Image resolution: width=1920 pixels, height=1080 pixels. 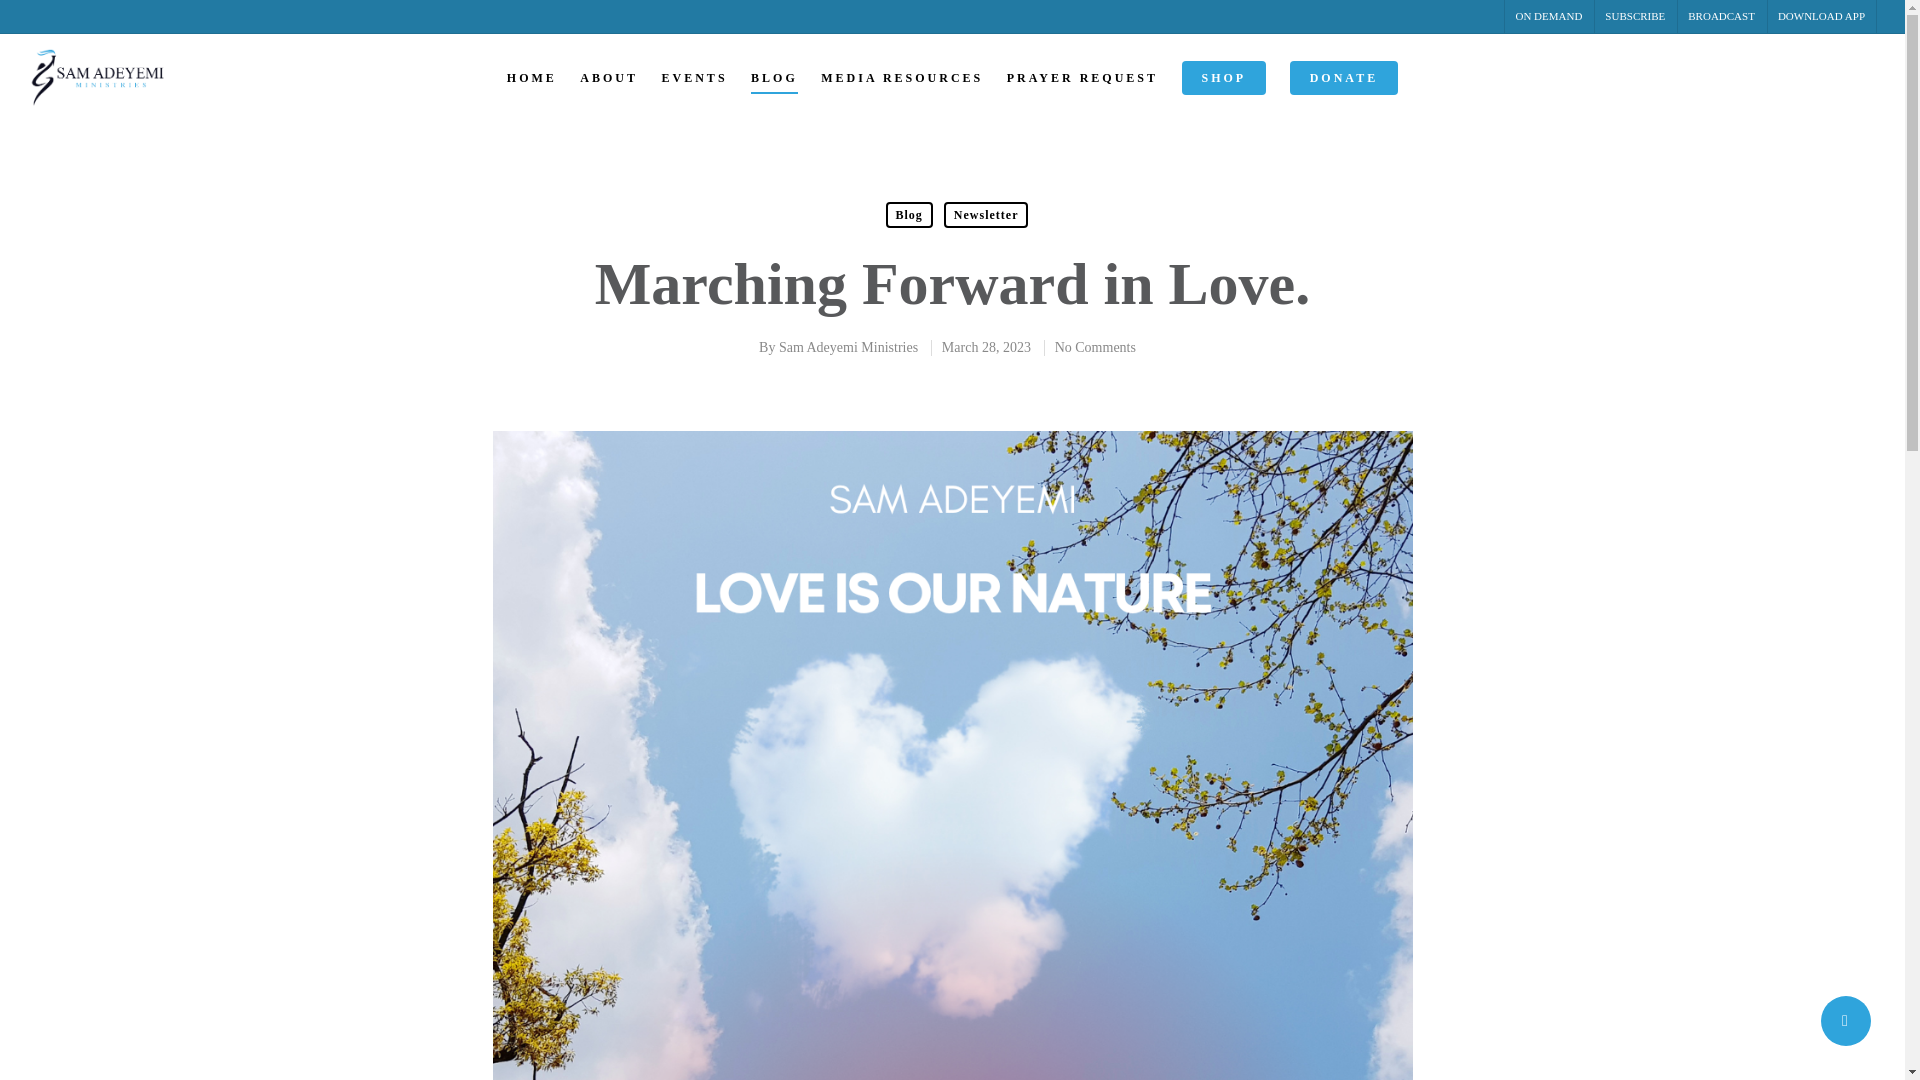 What do you see at coordinates (1820, 16) in the screenshot?
I see `DOWNLOAD APP` at bounding box center [1820, 16].